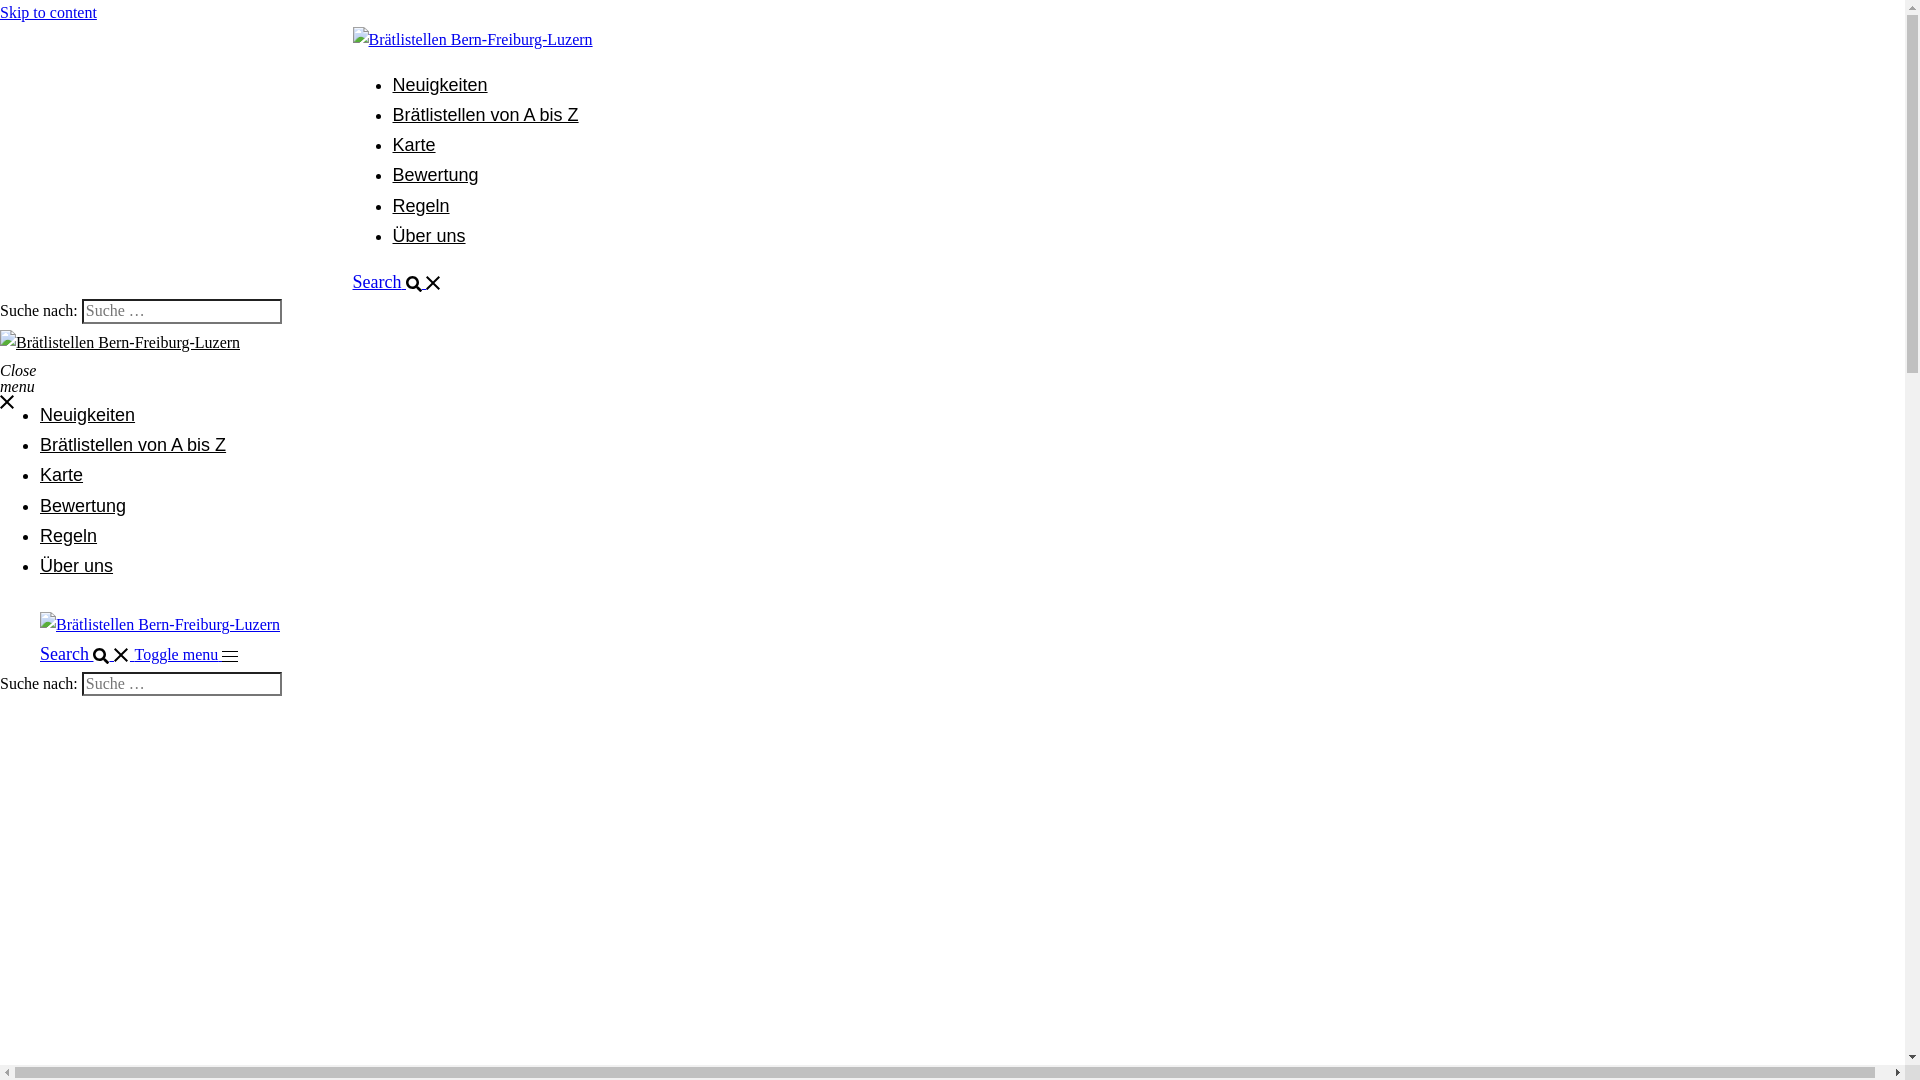 The width and height of the screenshot is (1920, 1080). What do you see at coordinates (186, 654) in the screenshot?
I see `Toggle menu` at bounding box center [186, 654].